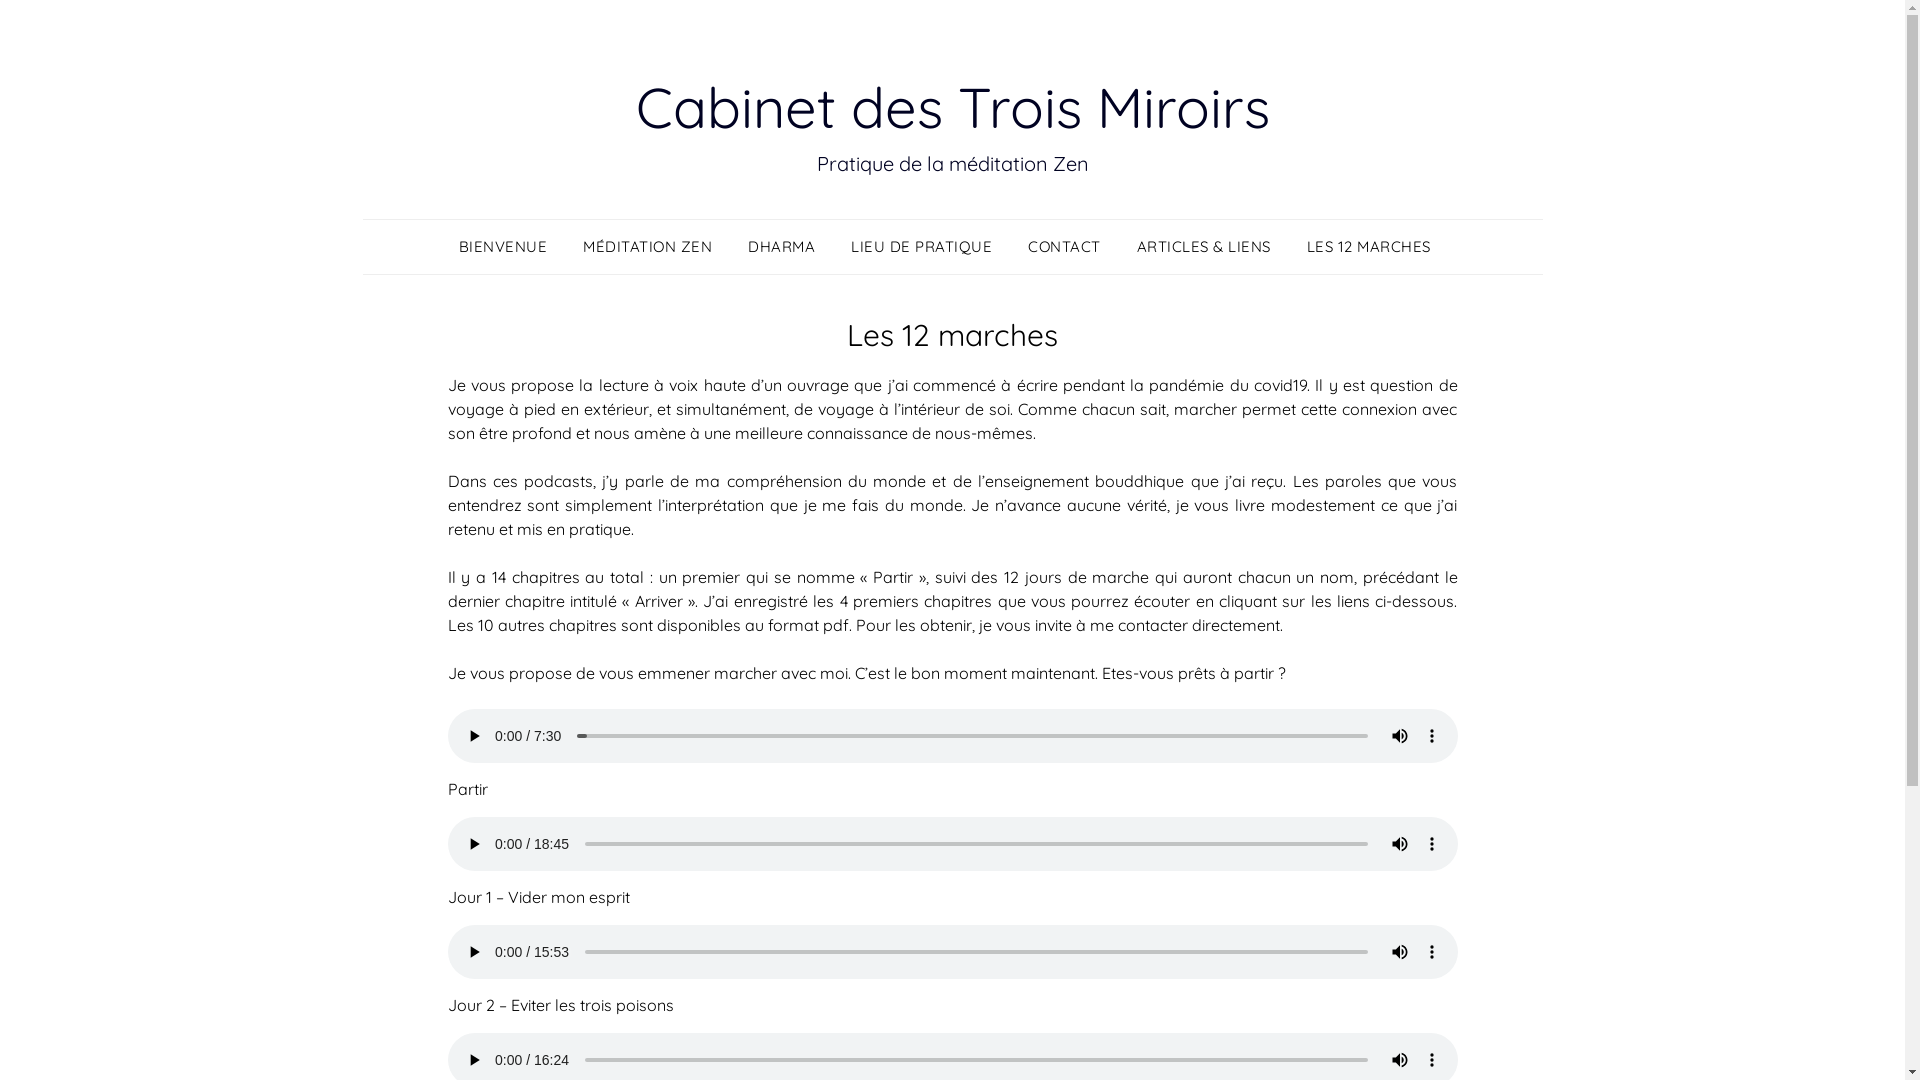 This screenshot has width=1920, height=1080. What do you see at coordinates (922, 247) in the screenshot?
I see `LIEU DE PRATIQUE` at bounding box center [922, 247].